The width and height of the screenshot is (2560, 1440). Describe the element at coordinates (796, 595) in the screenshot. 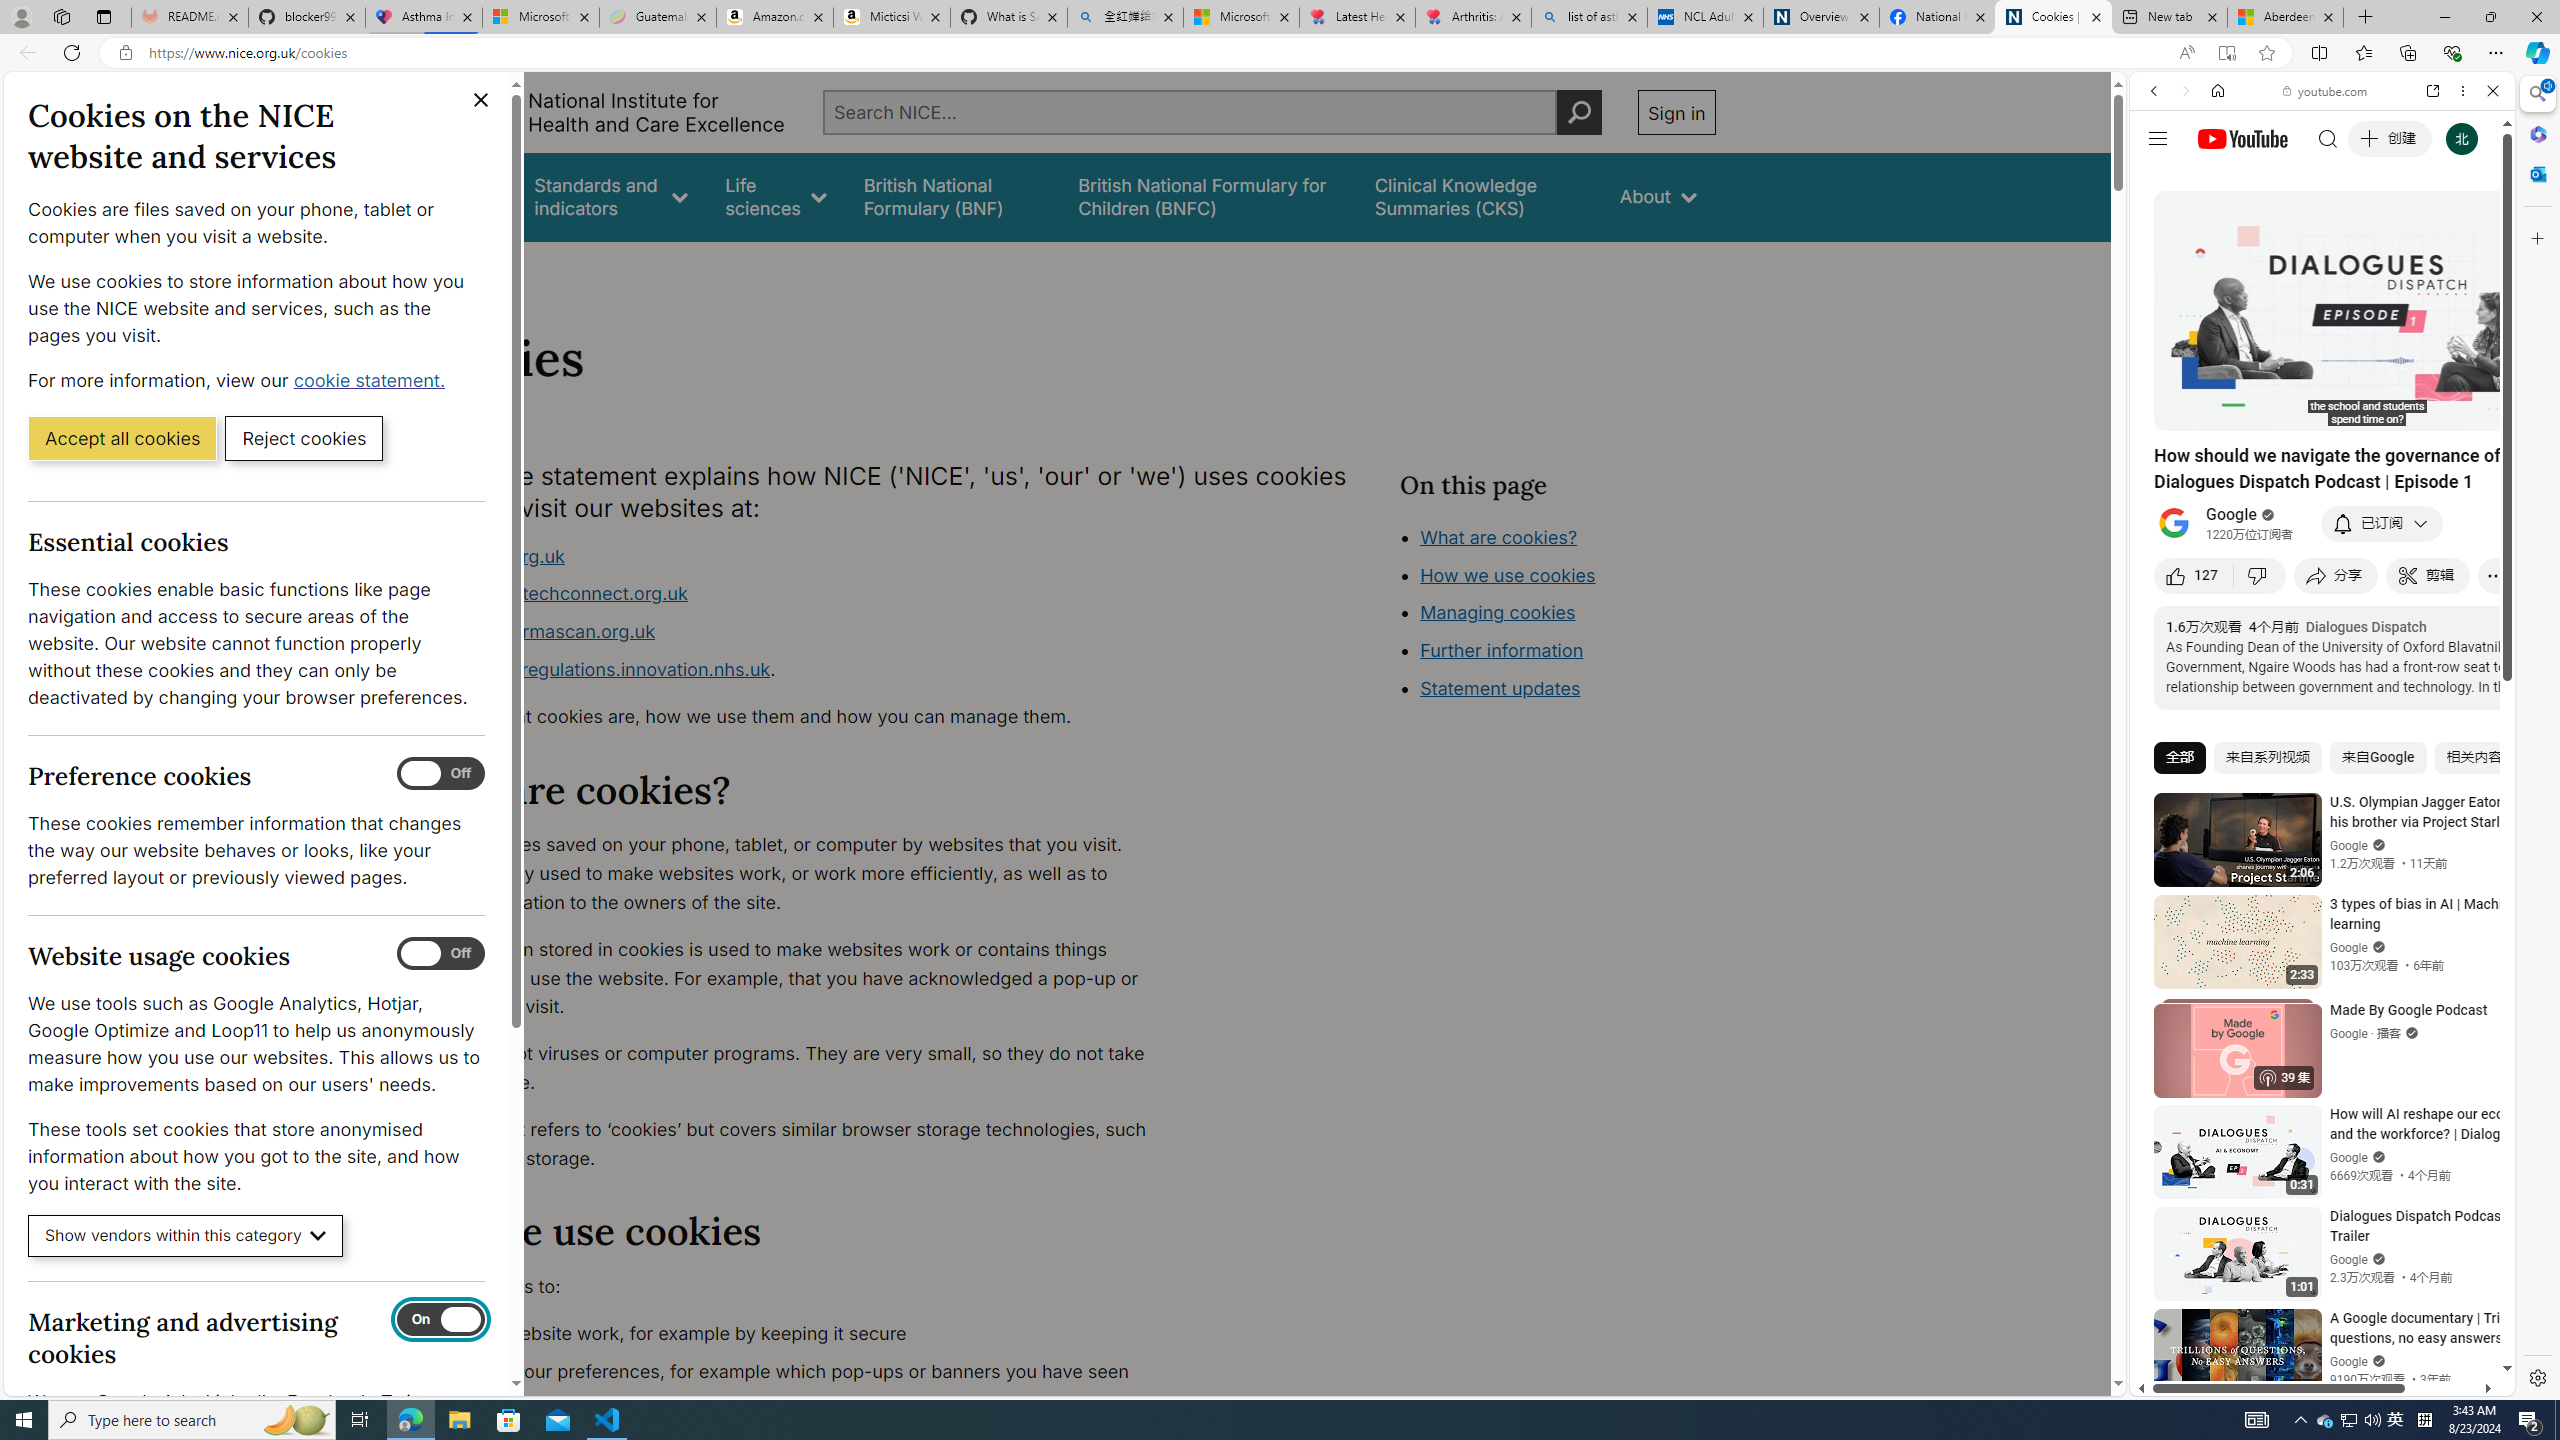

I see `www.healthtechconnect.org.uk` at that location.